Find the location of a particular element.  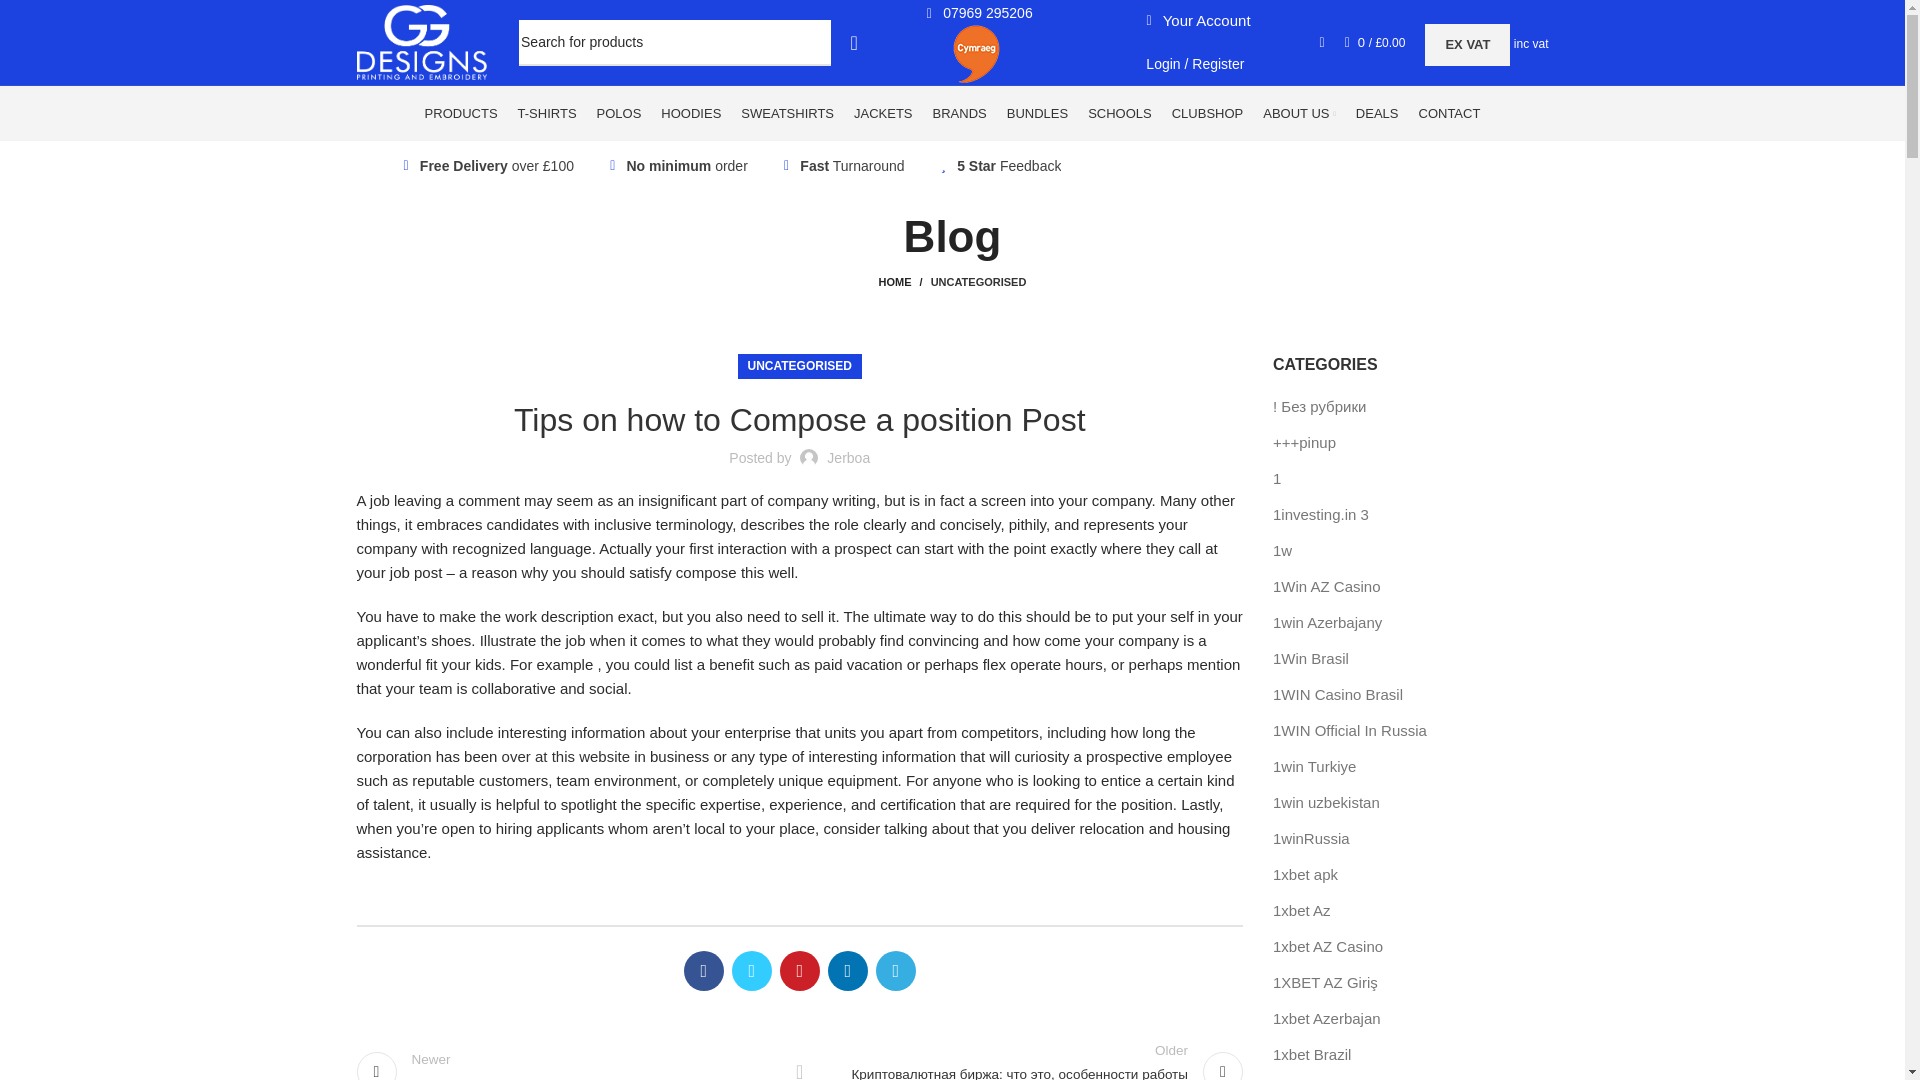

POLOS is located at coordinates (619, 113).